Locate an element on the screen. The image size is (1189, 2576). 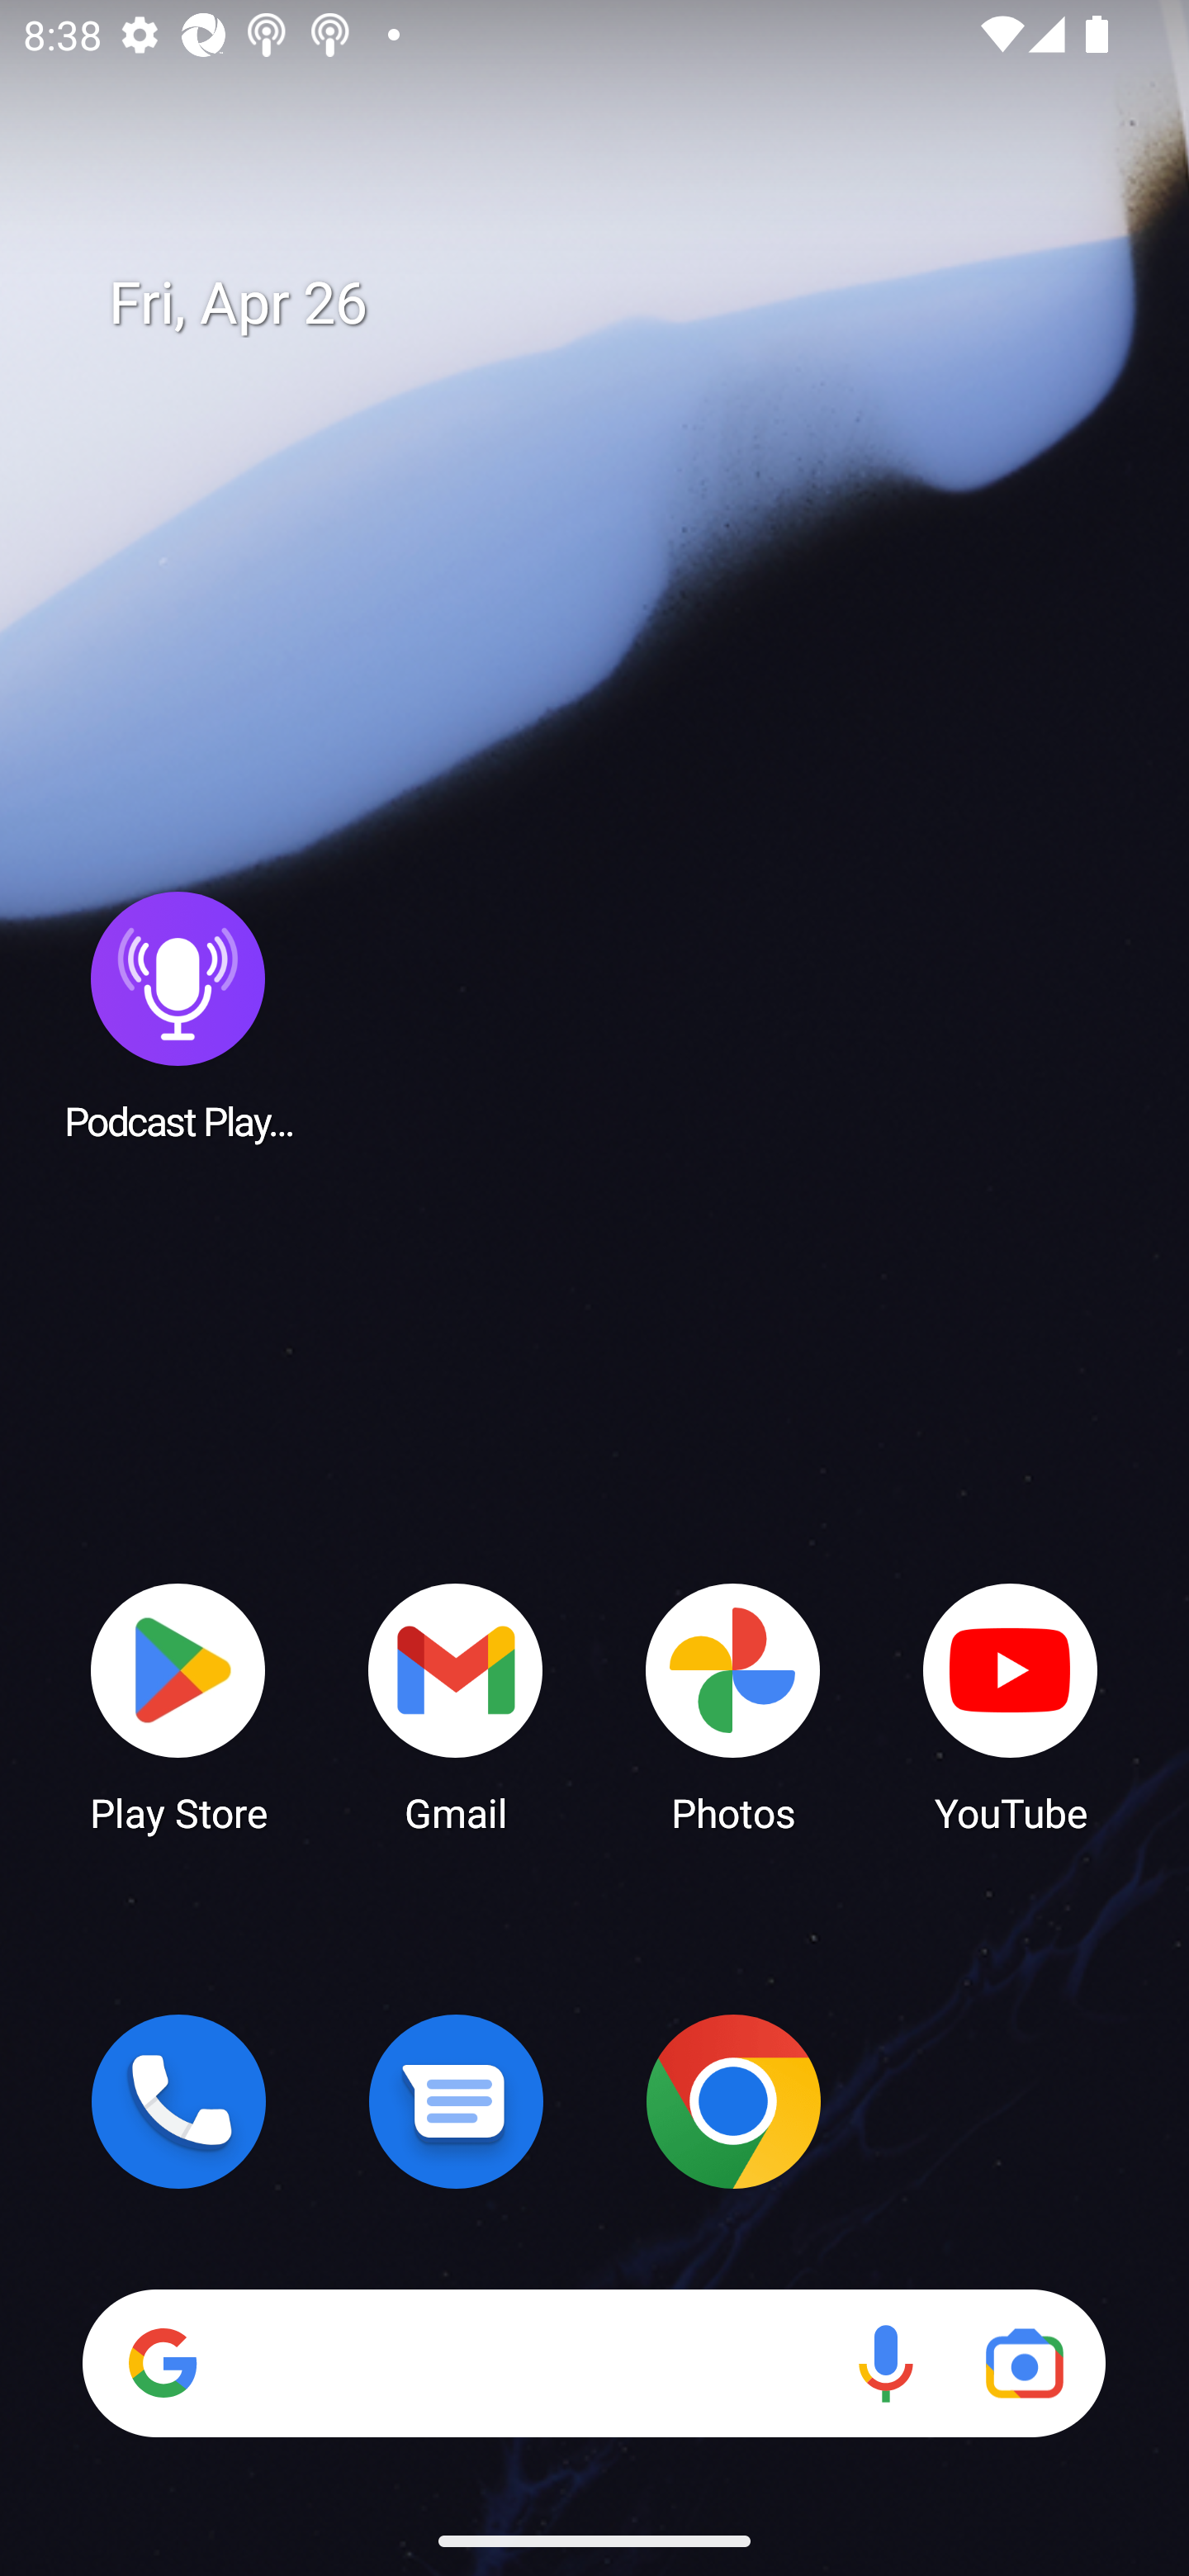
Phone is located at coordinates (178, 2101).